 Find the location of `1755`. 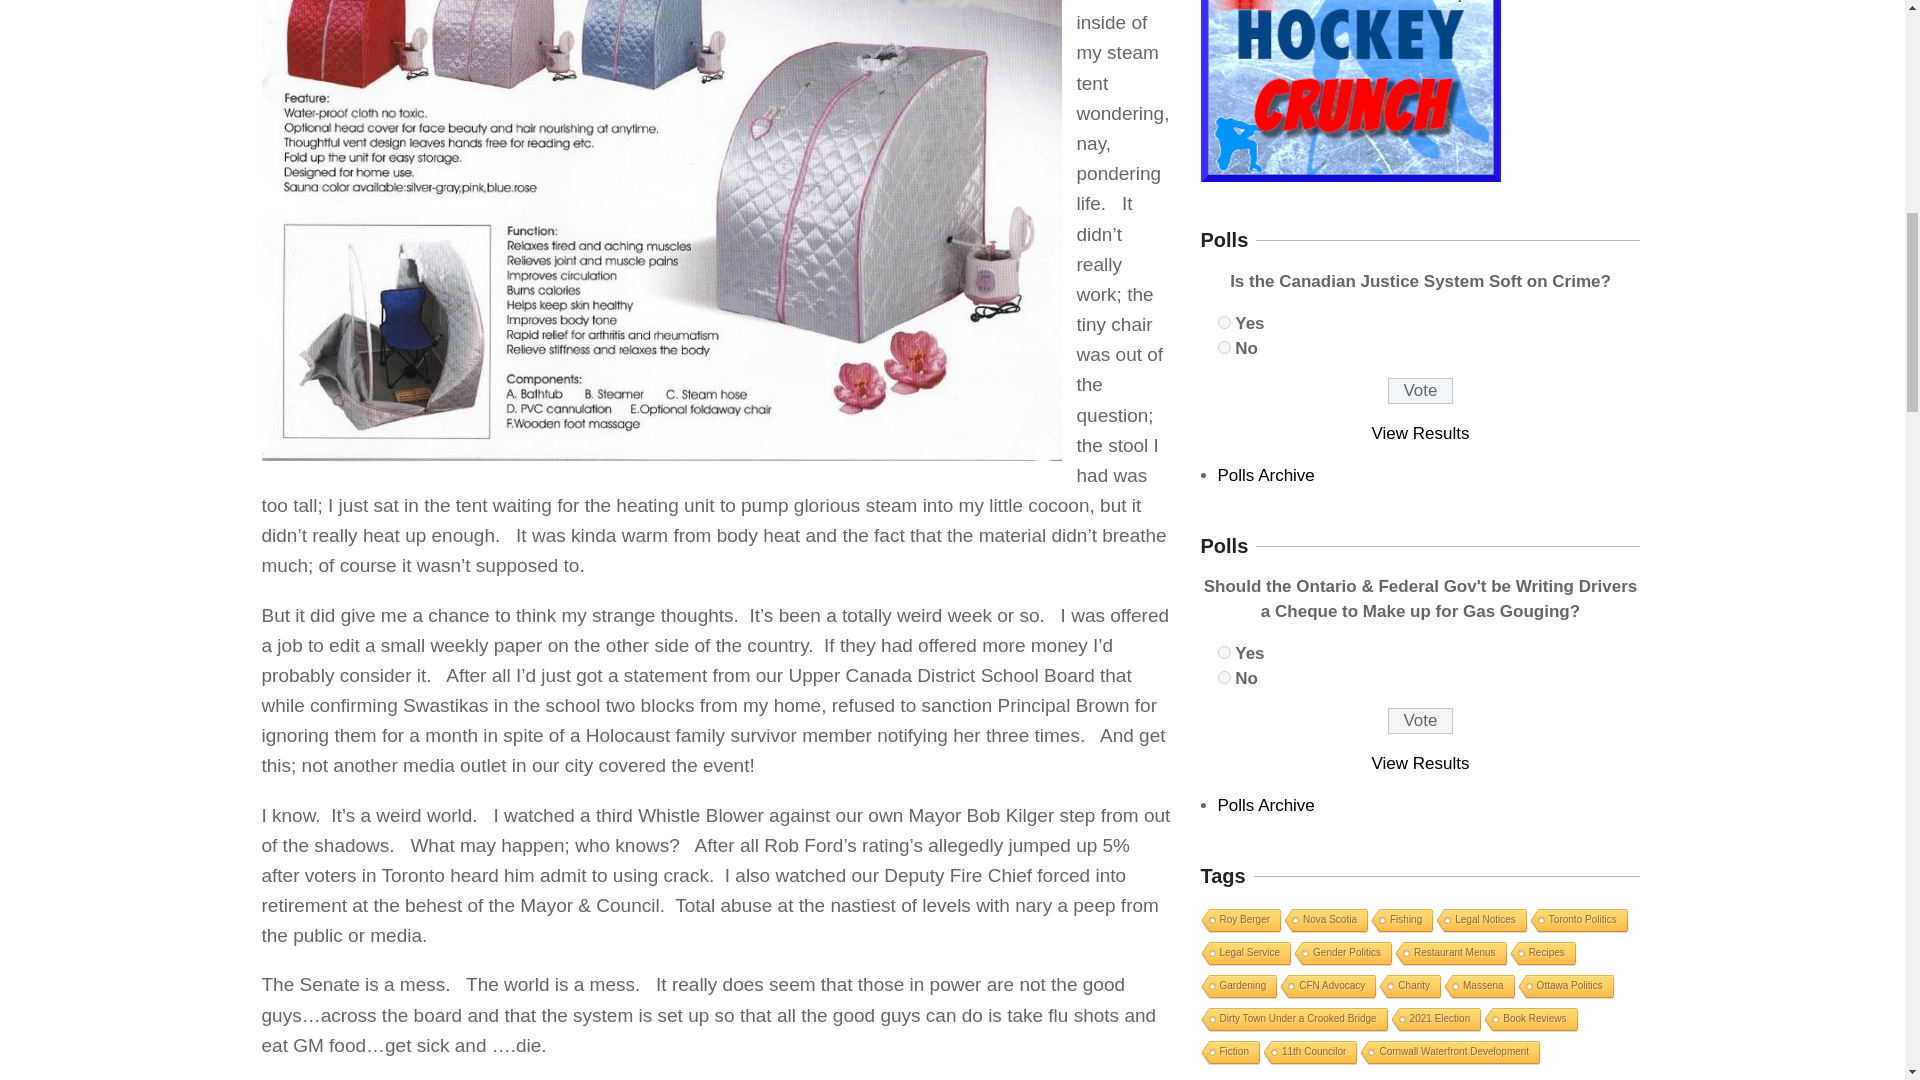

1755 is located at coordinates (1224, 348).